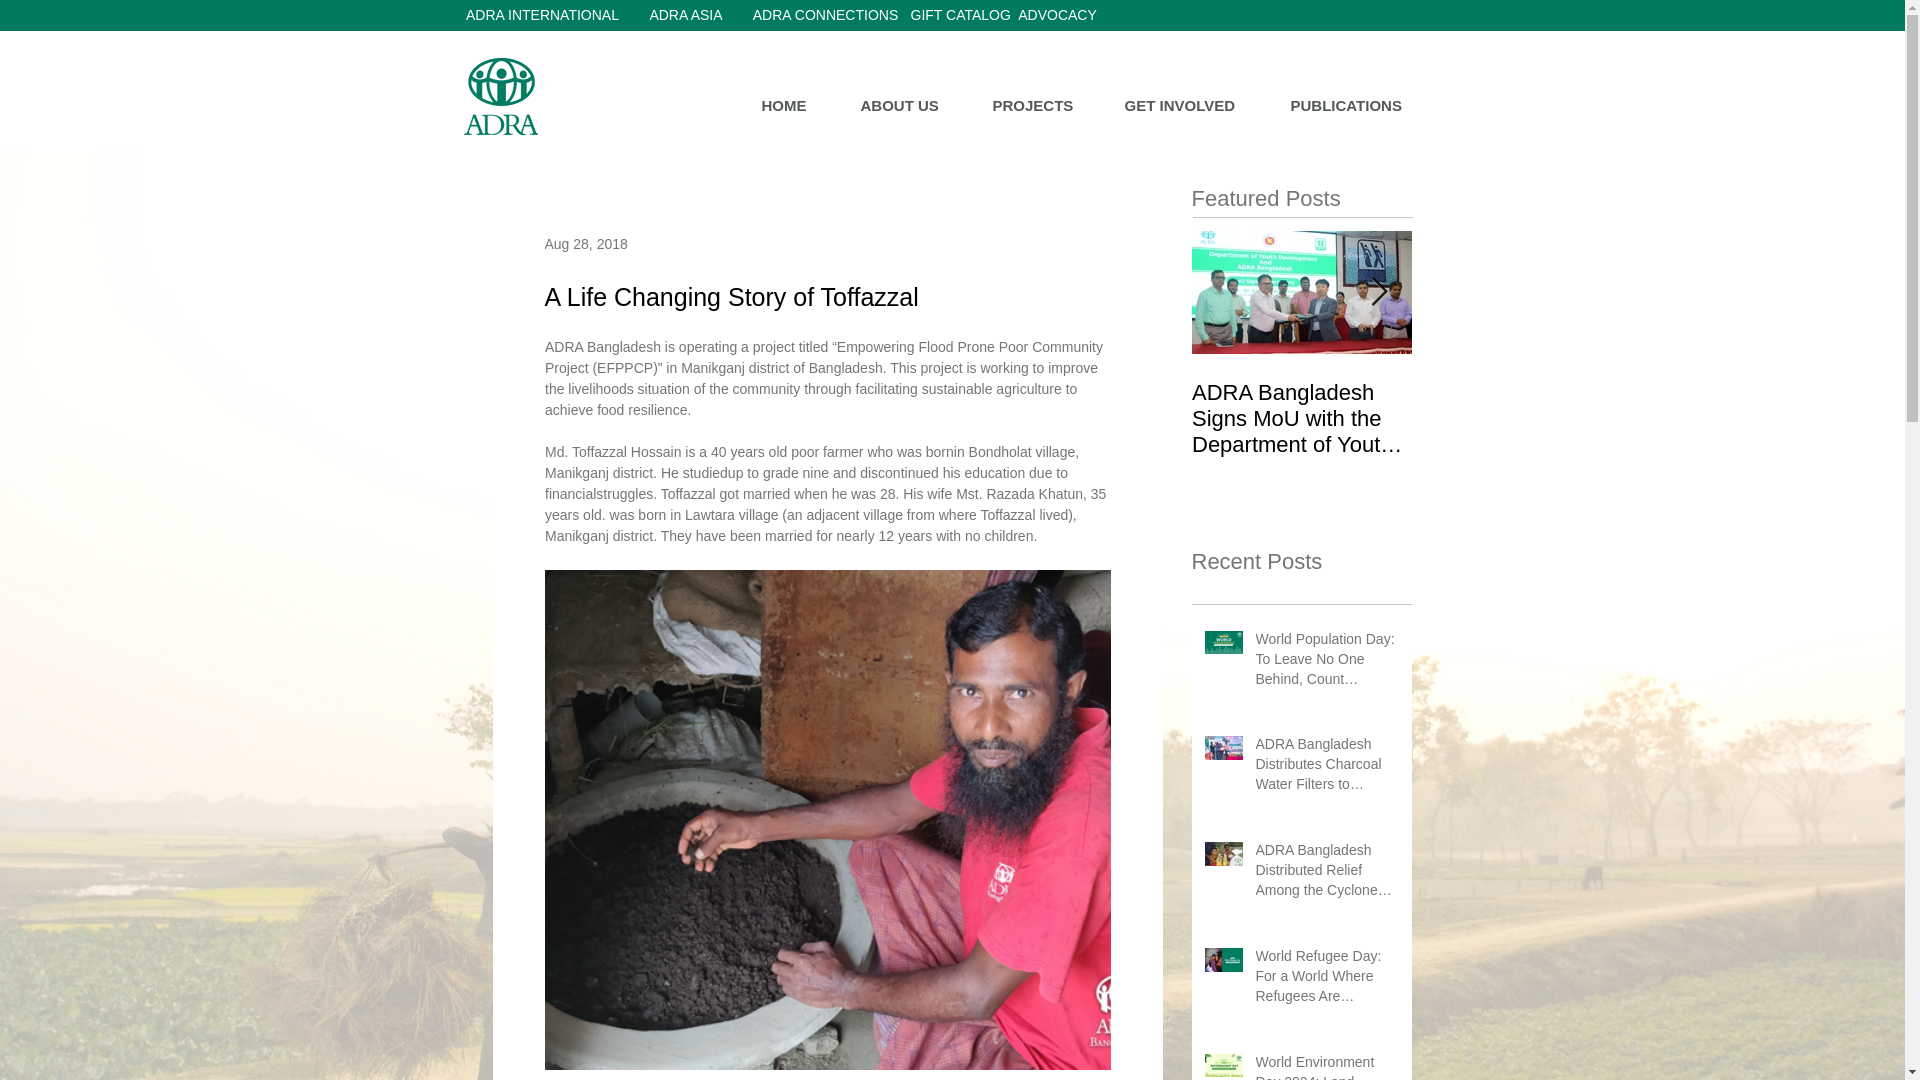 The height and width of the screenshot is (1080, 1920). What do you see at coordinates (685, 16) in the screenshot?
I see `ADRA ASIA` at bounding box center [685, 16].